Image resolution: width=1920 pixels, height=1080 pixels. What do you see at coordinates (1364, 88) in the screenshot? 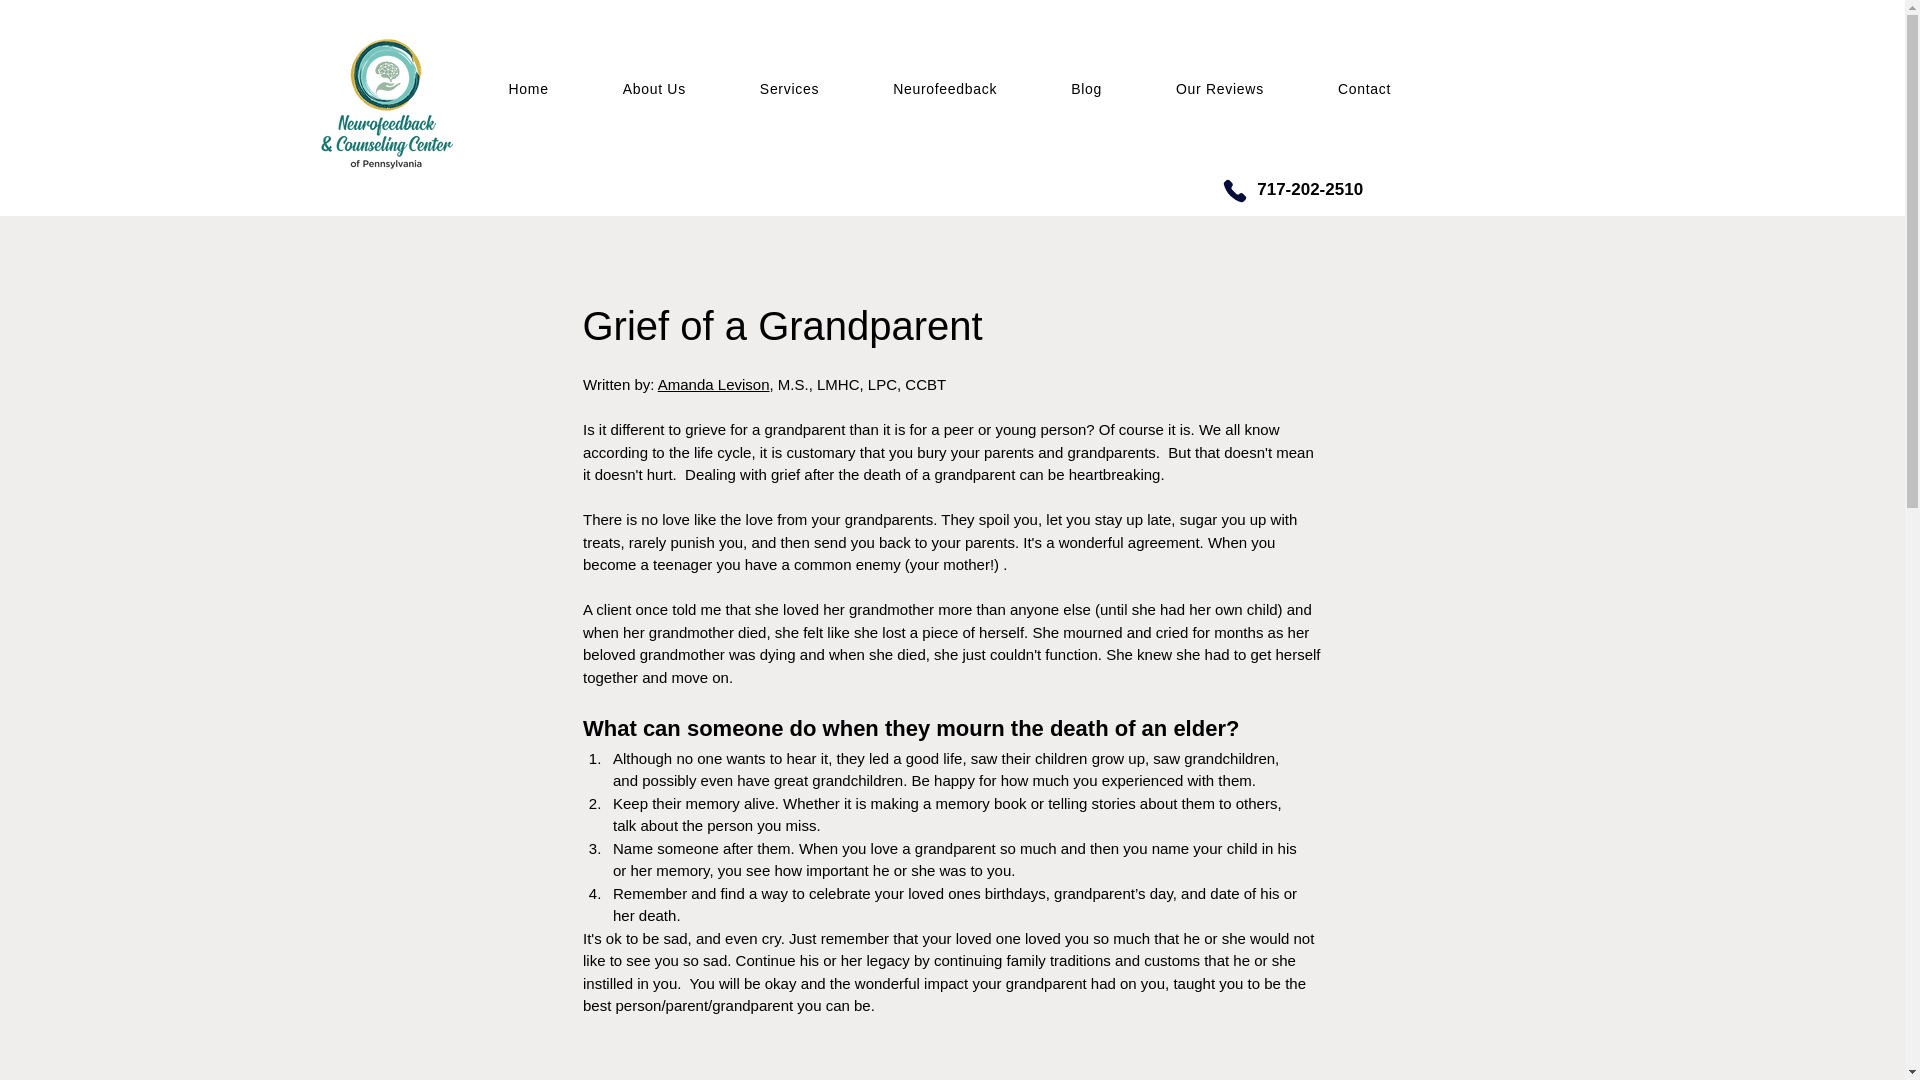
I see `Contact` at bounding box center [1364, 88].